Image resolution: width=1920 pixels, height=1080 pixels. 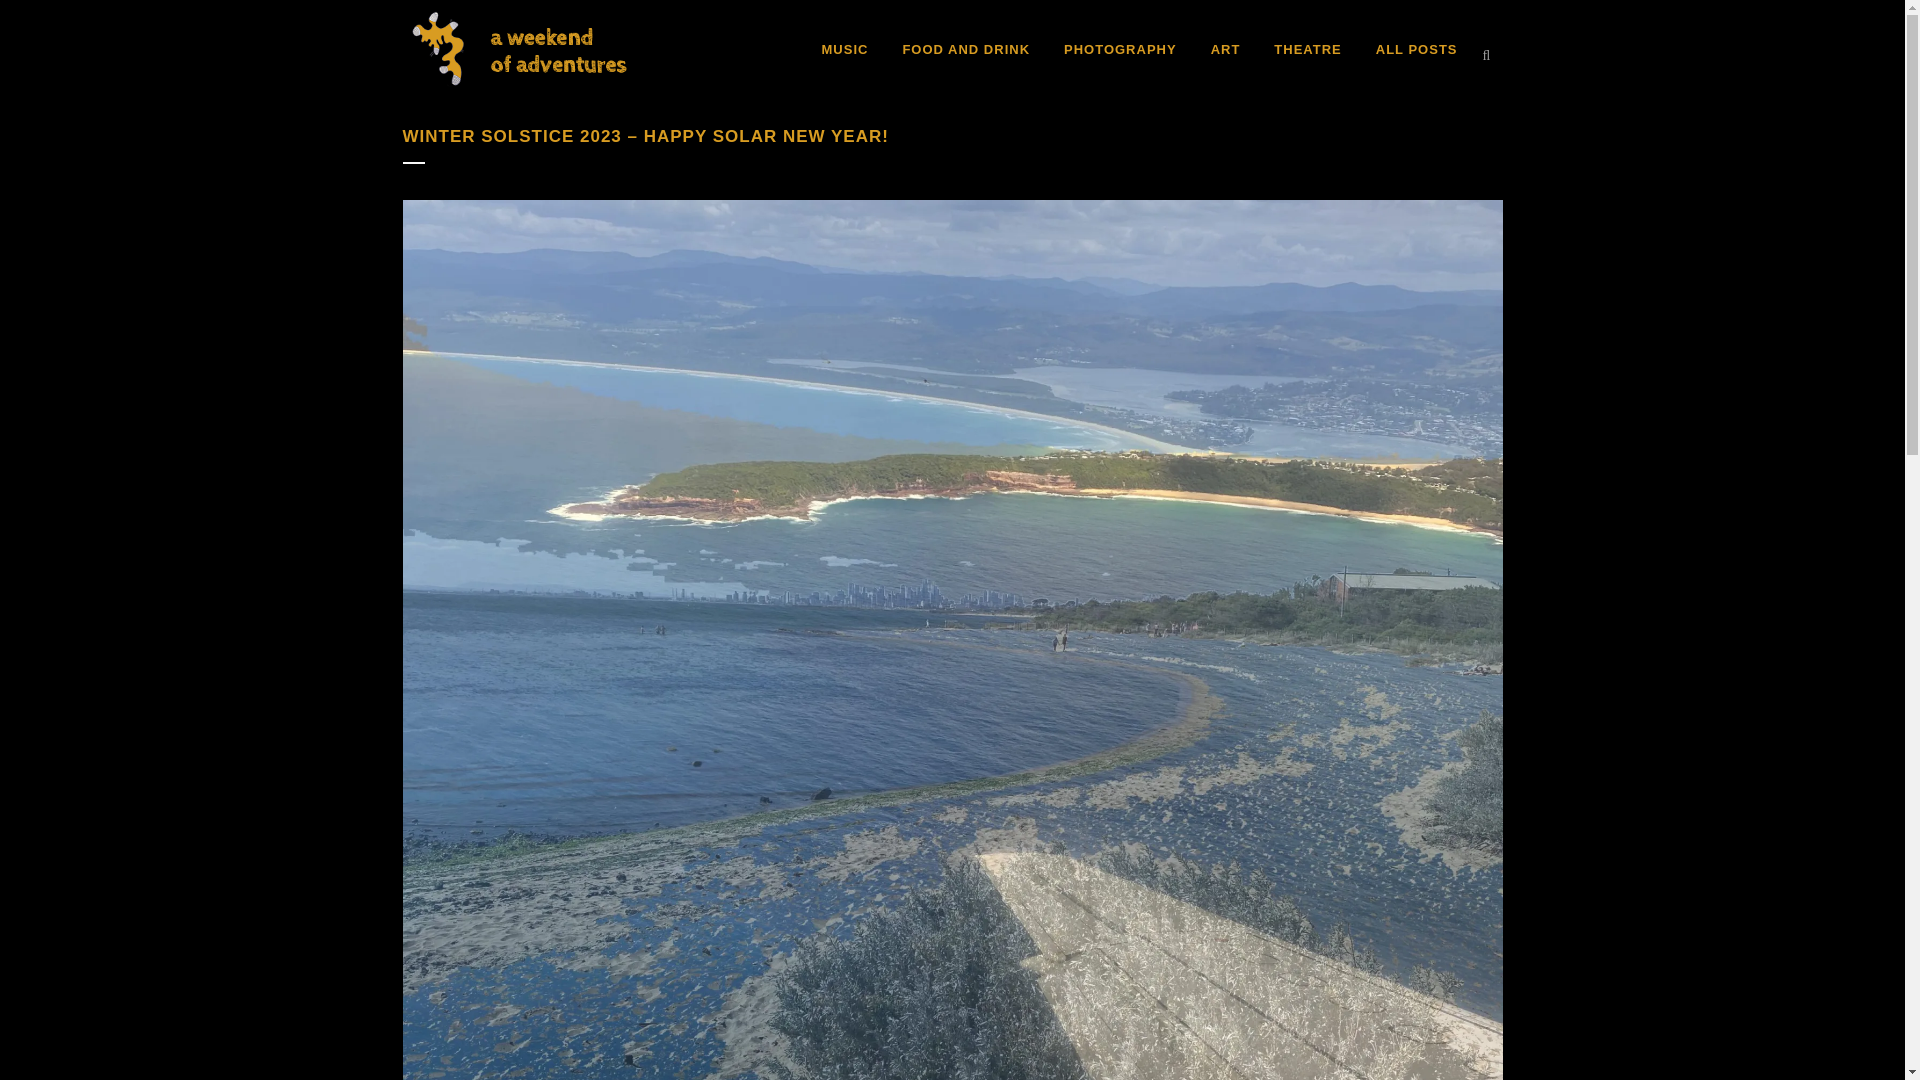 What do you see at coordinates (1307, 50) in the screenshot?
I see `THEATRE` at bounding box center [1307, 50].